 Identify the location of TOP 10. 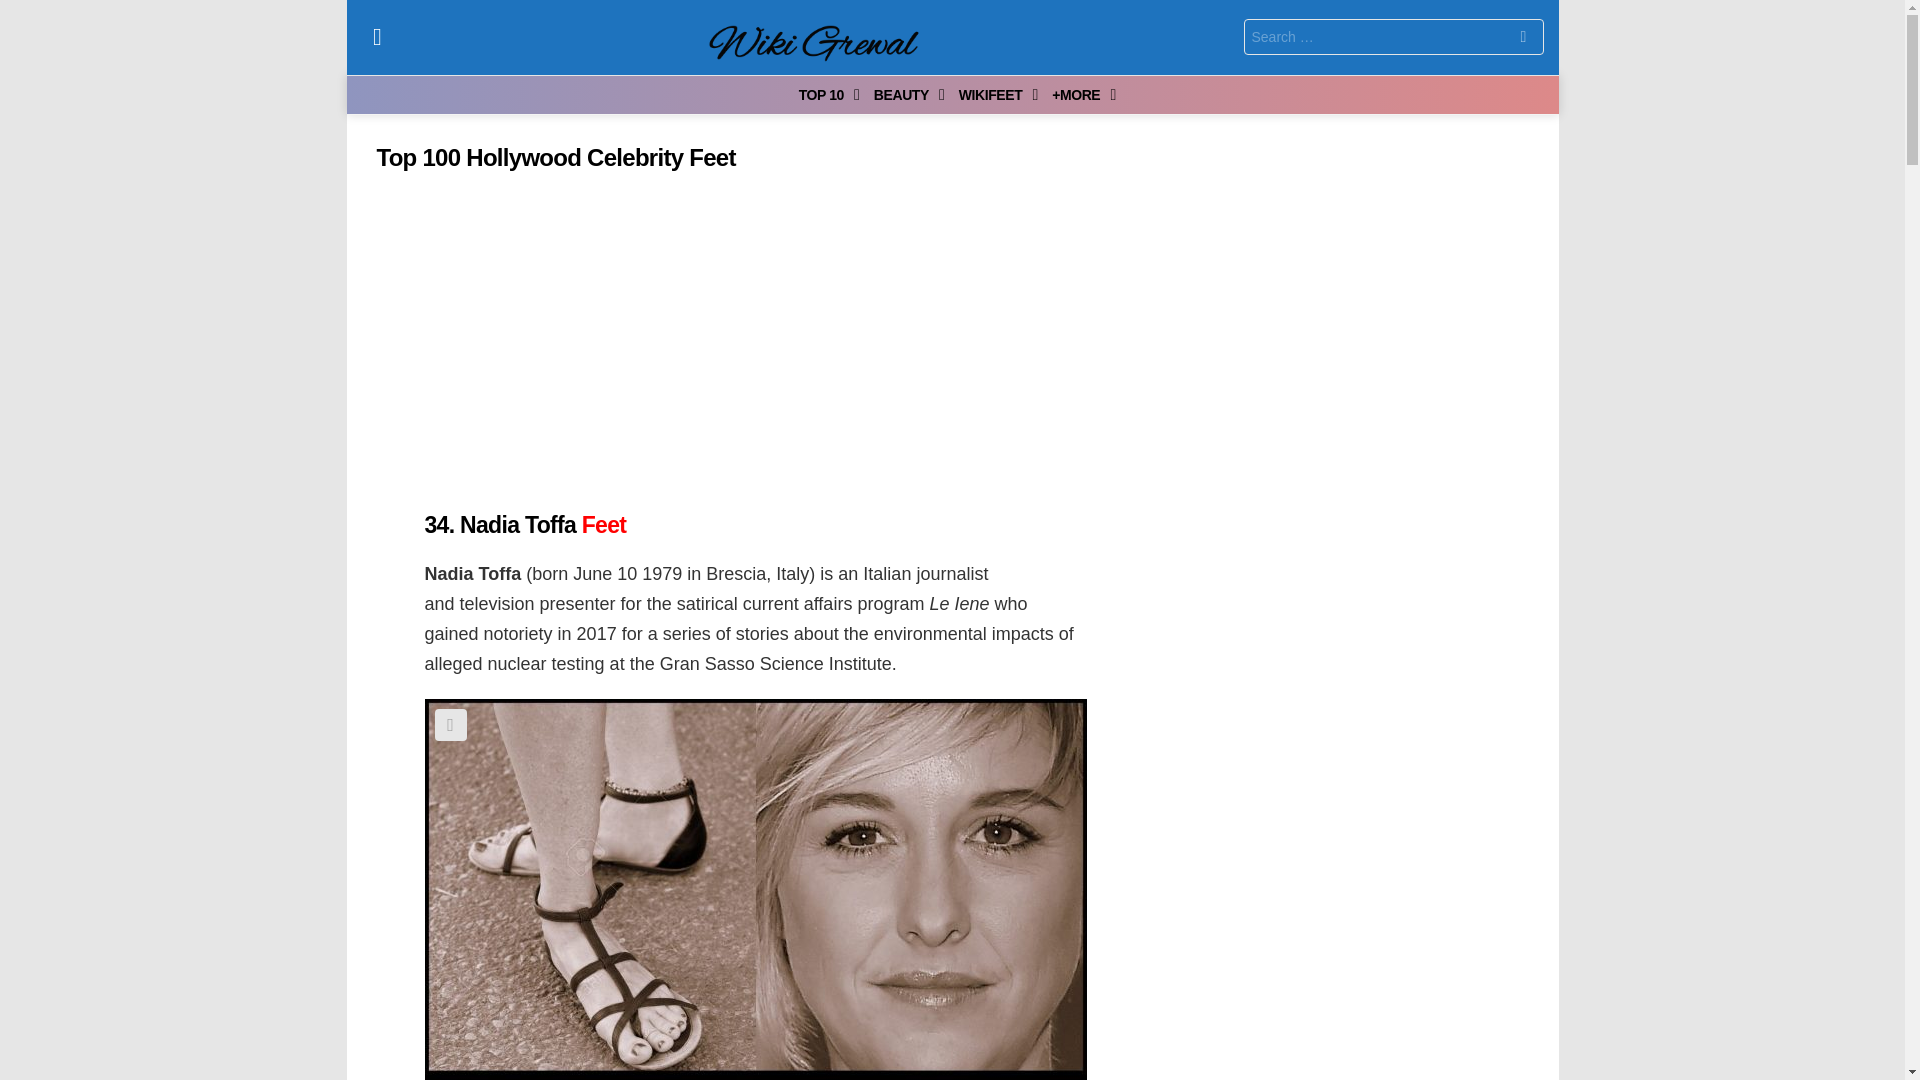
(824, 94).